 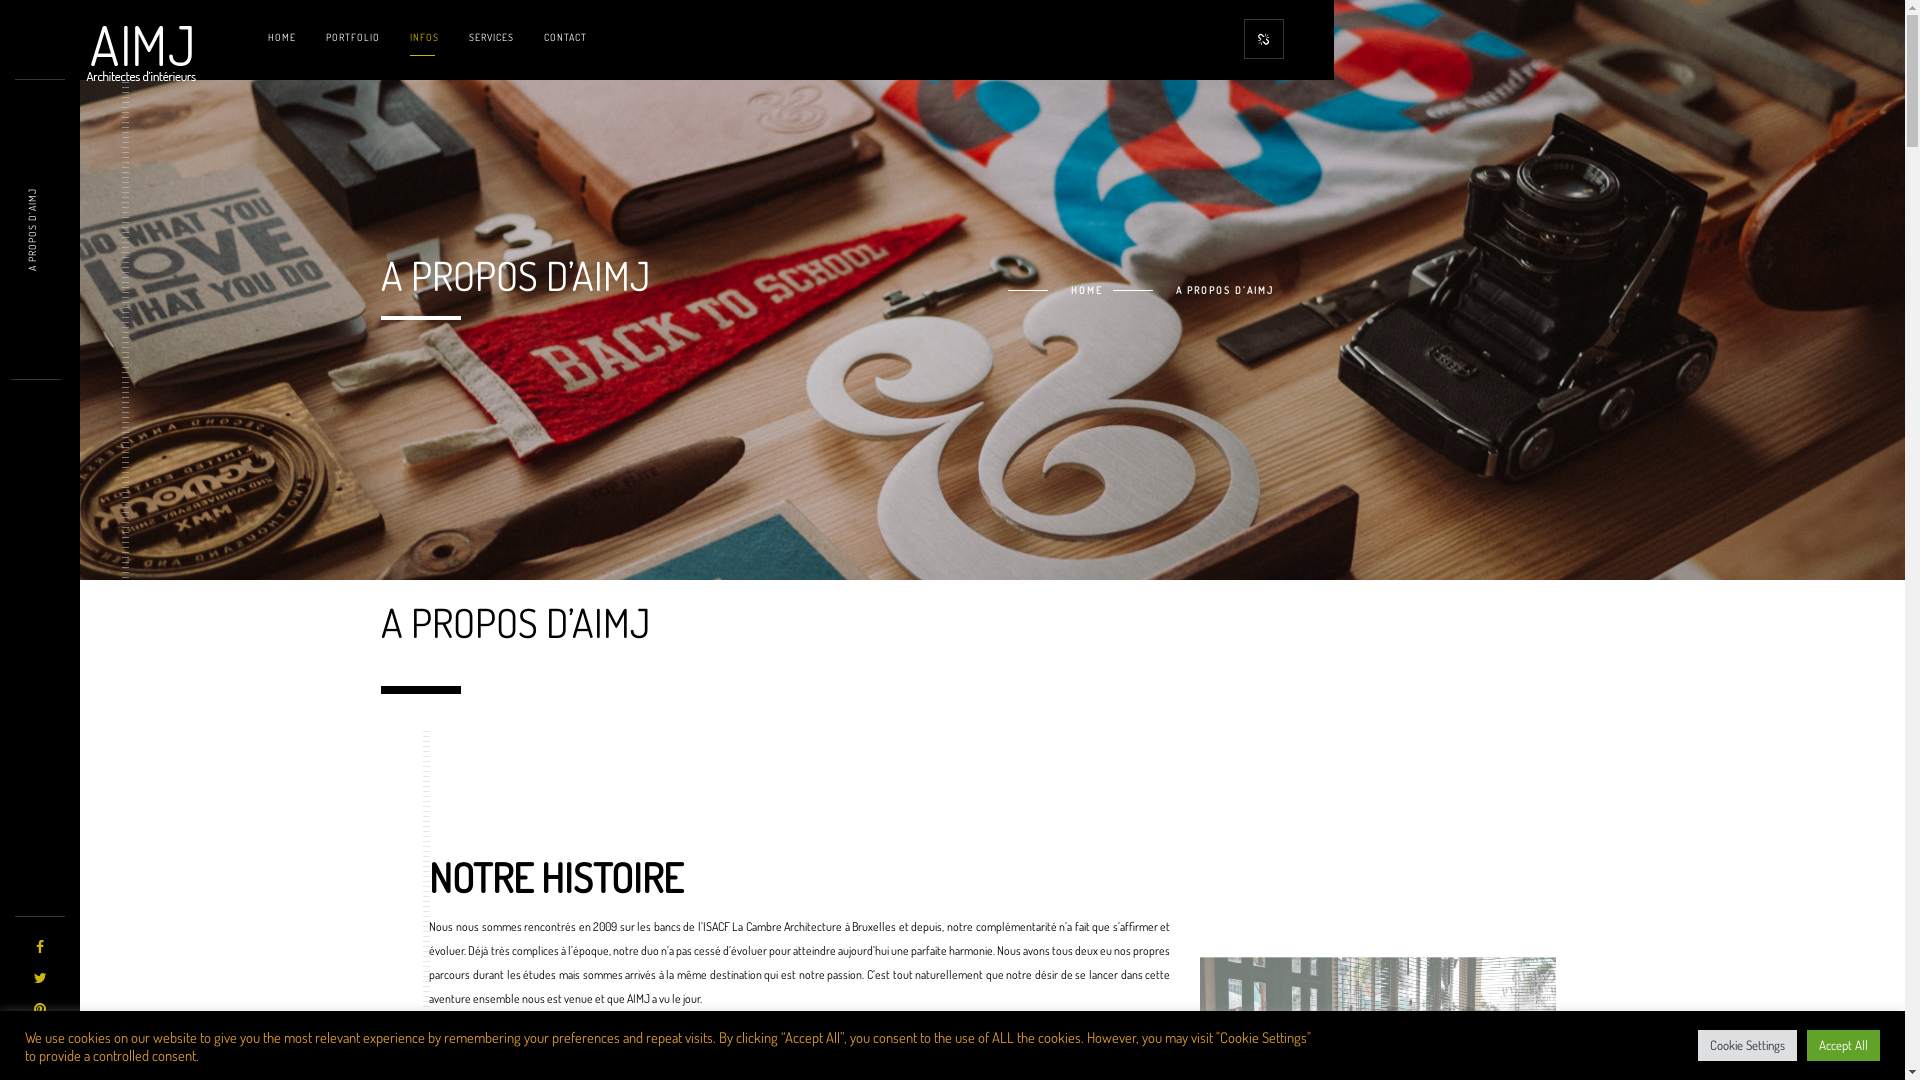 What do you see at coordinates (1236, 793) in the screenshot?
I see `+32485167729` at bounding box center [1236, 793].